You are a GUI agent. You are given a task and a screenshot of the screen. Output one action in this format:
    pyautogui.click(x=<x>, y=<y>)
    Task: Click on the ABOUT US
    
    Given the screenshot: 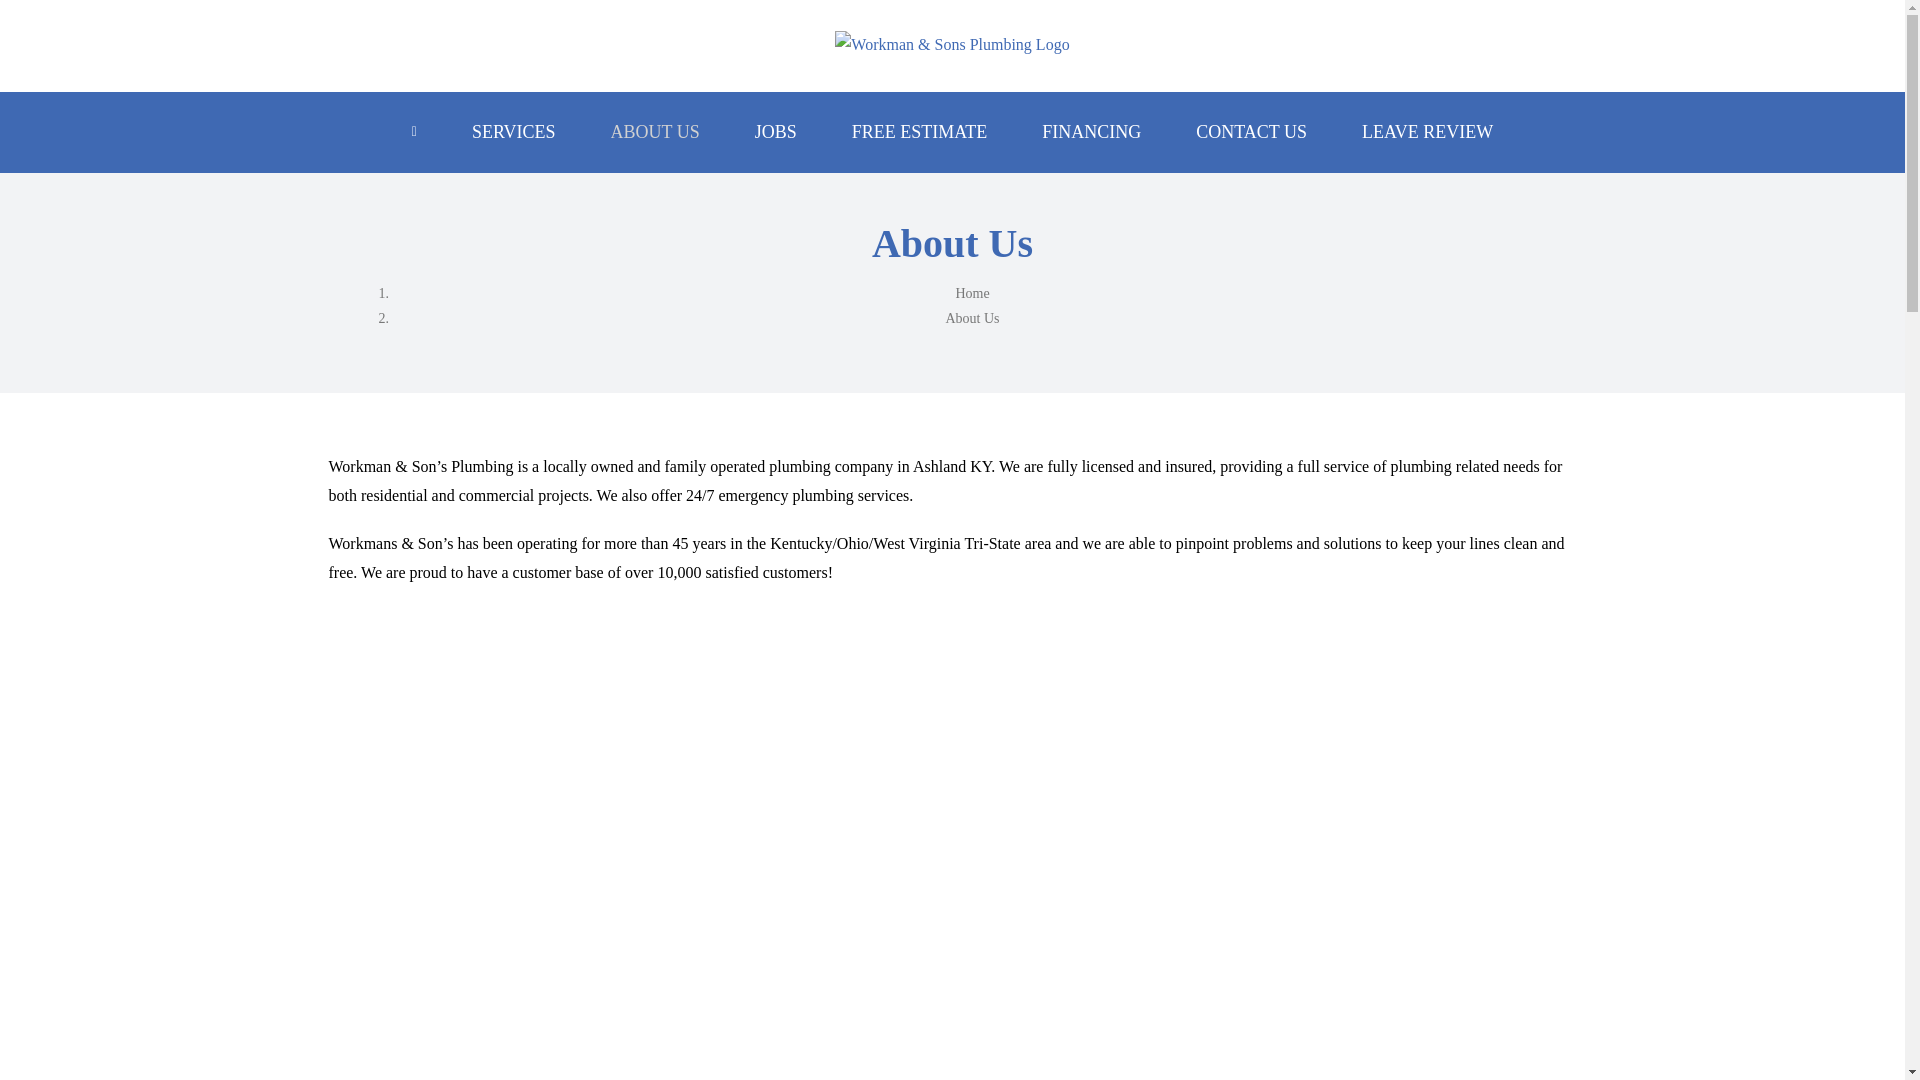 What is the action you would take?
    pyautogui.click(x=655, y=131)
    